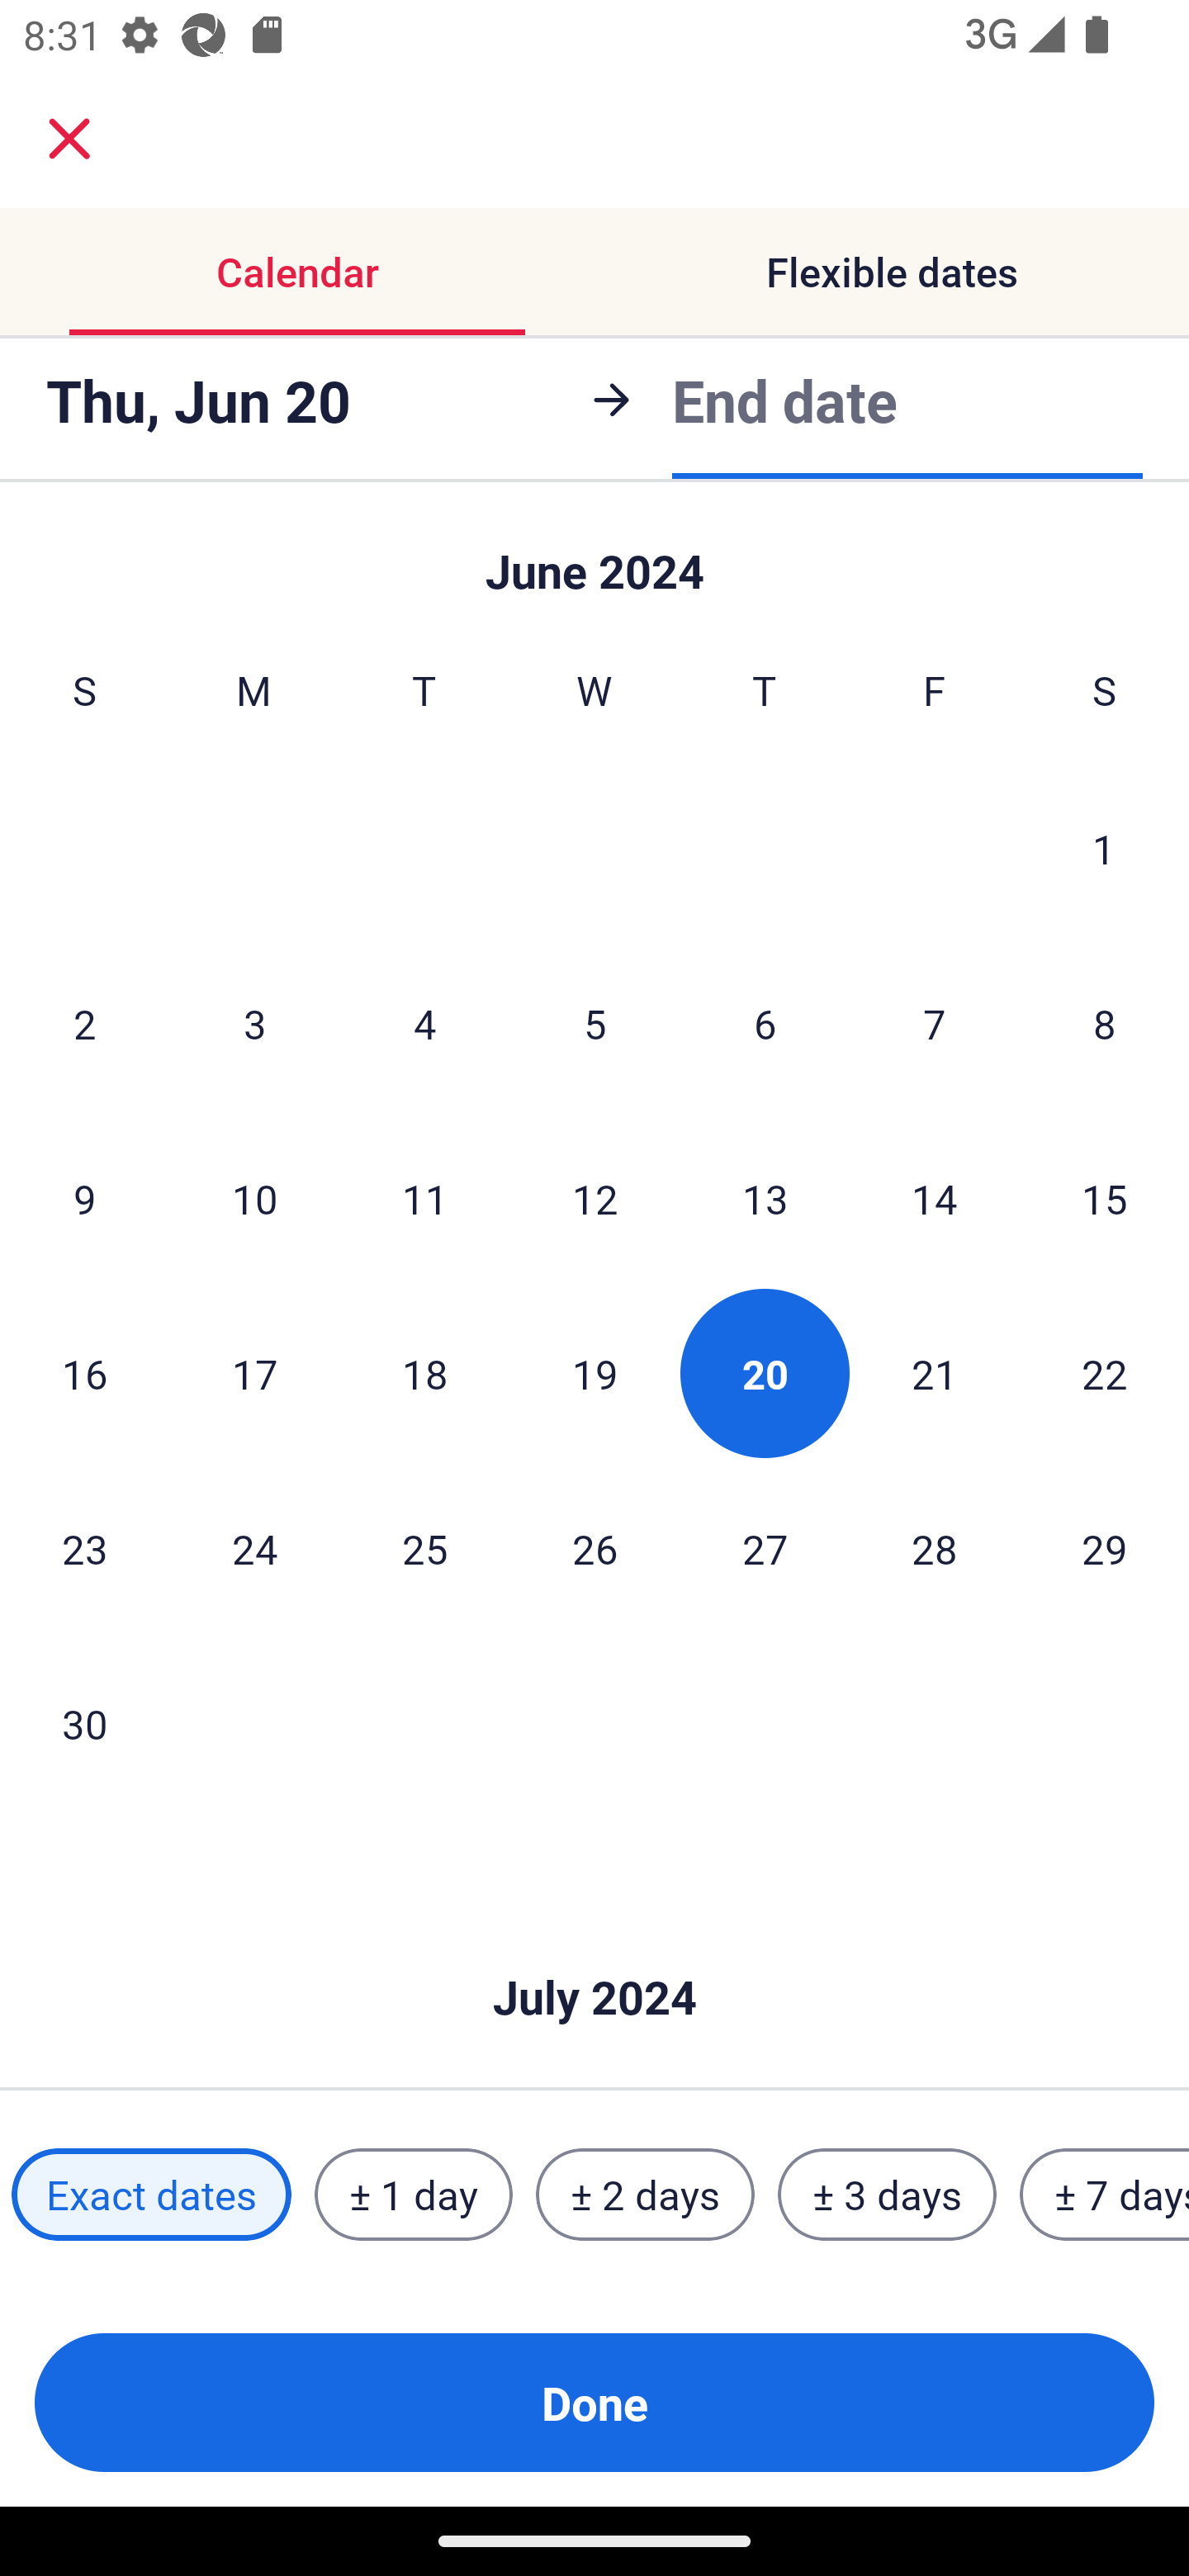 This screenshot has height=2576, width=1189. What do you see at coordinates (935, 1372) in the screenshot?
I see `21 Friday, June 21, 2024` at bounding box center [935, 1372].